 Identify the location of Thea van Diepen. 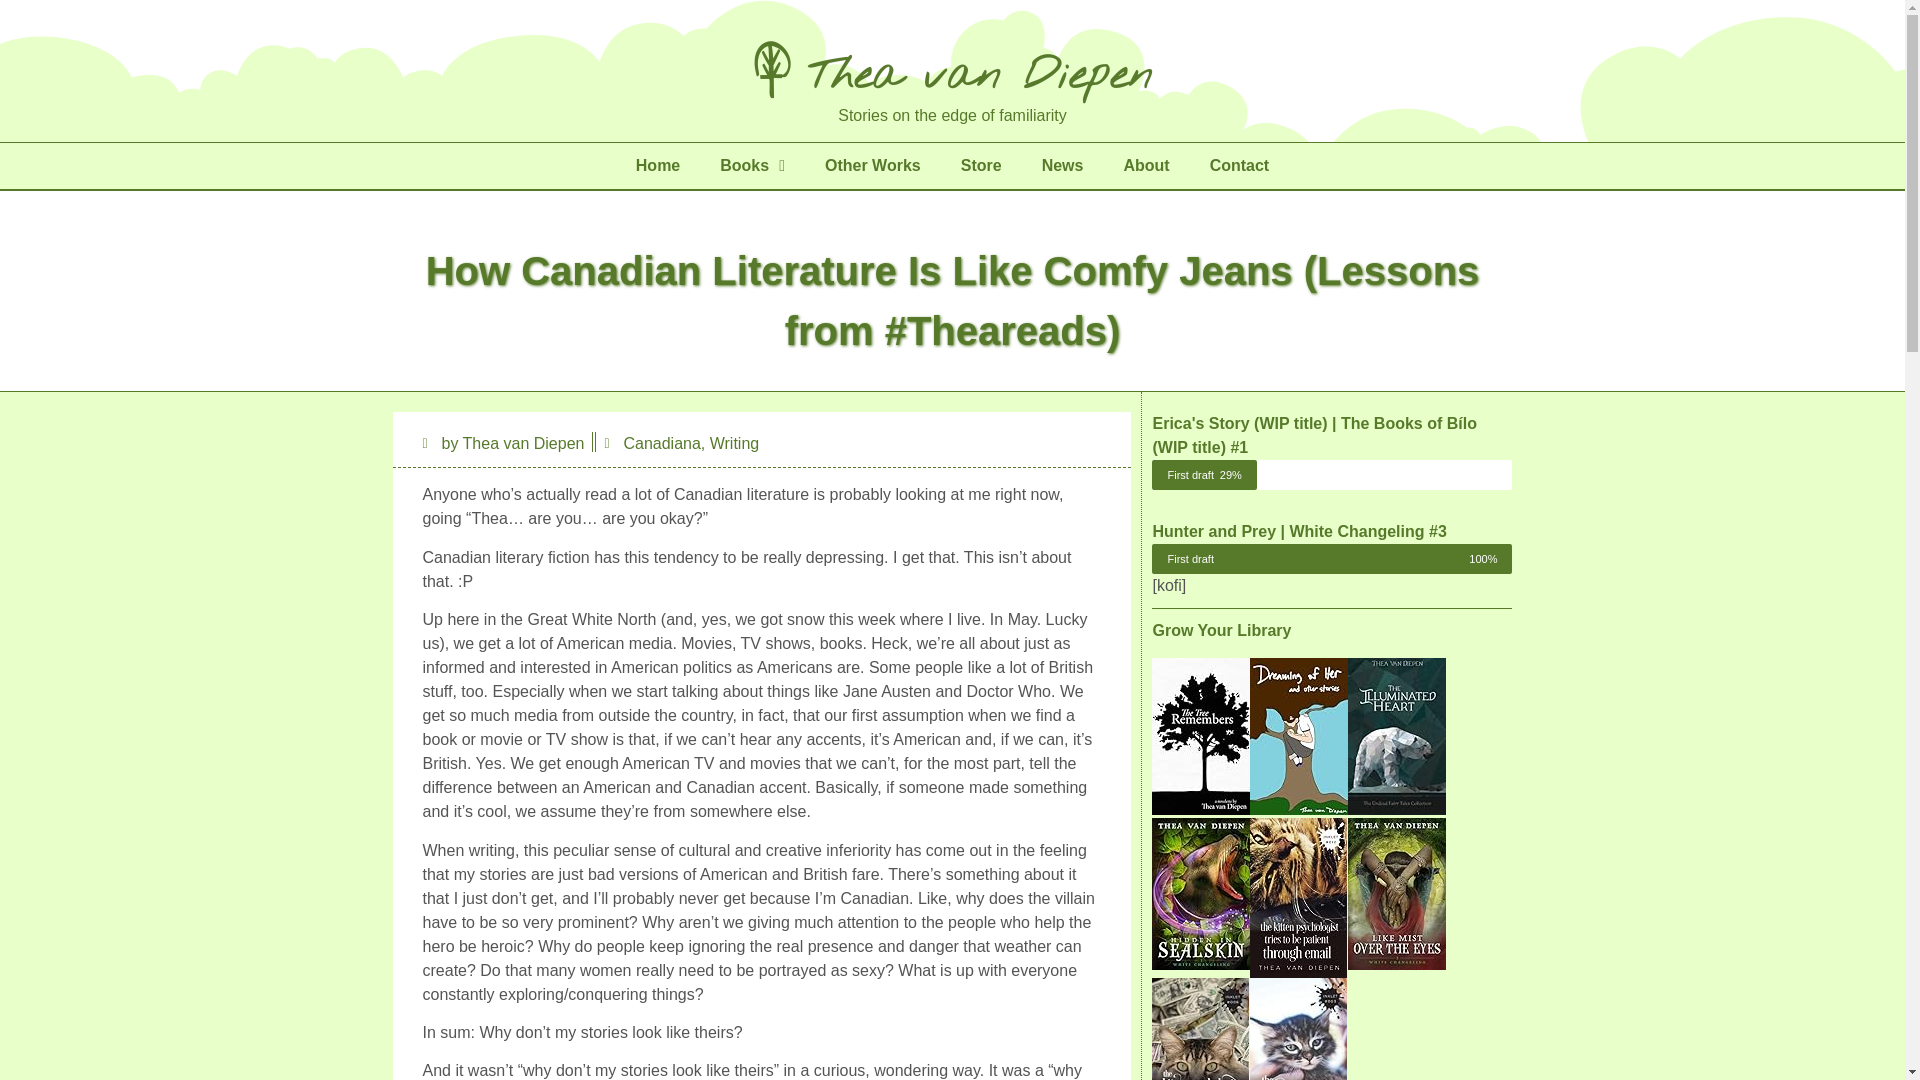
(952, 71).